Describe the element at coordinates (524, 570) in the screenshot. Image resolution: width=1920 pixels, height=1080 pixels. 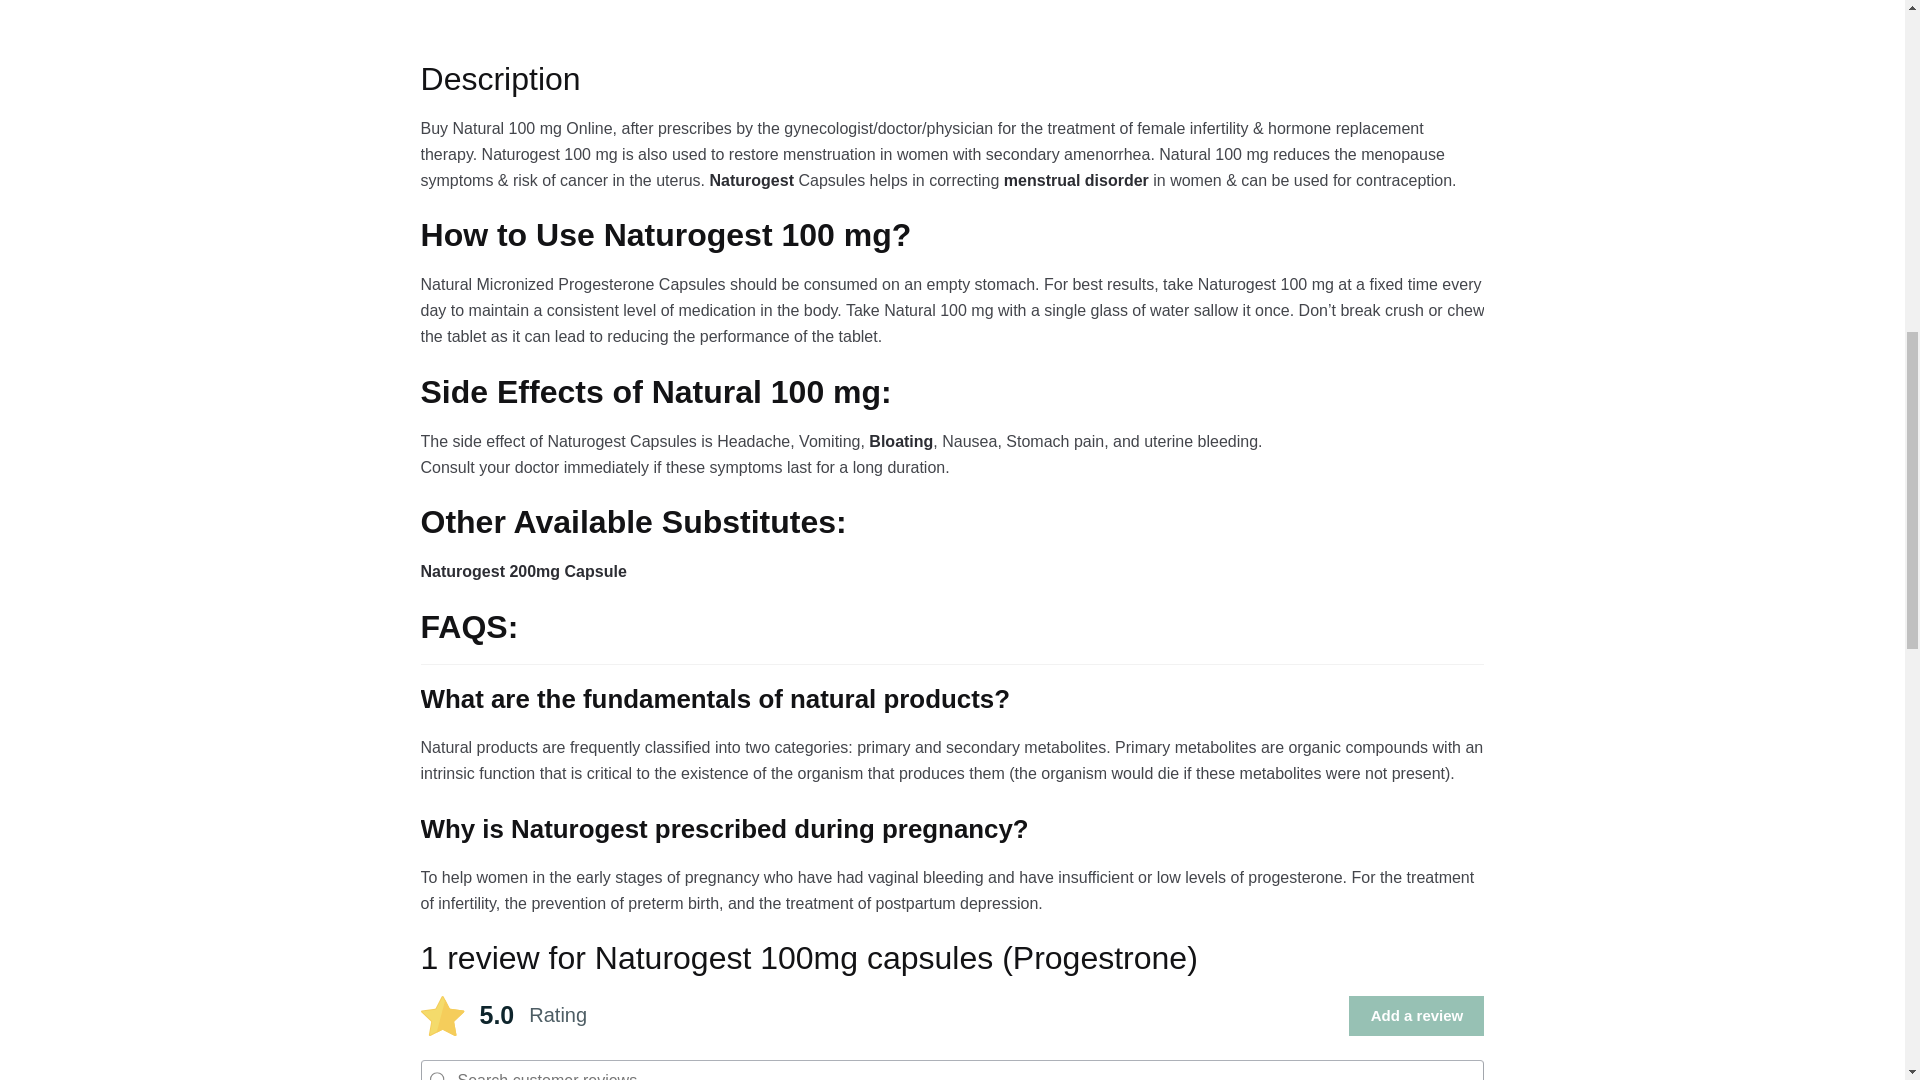
I see `Naturogest 200mg Capsule` at that location.